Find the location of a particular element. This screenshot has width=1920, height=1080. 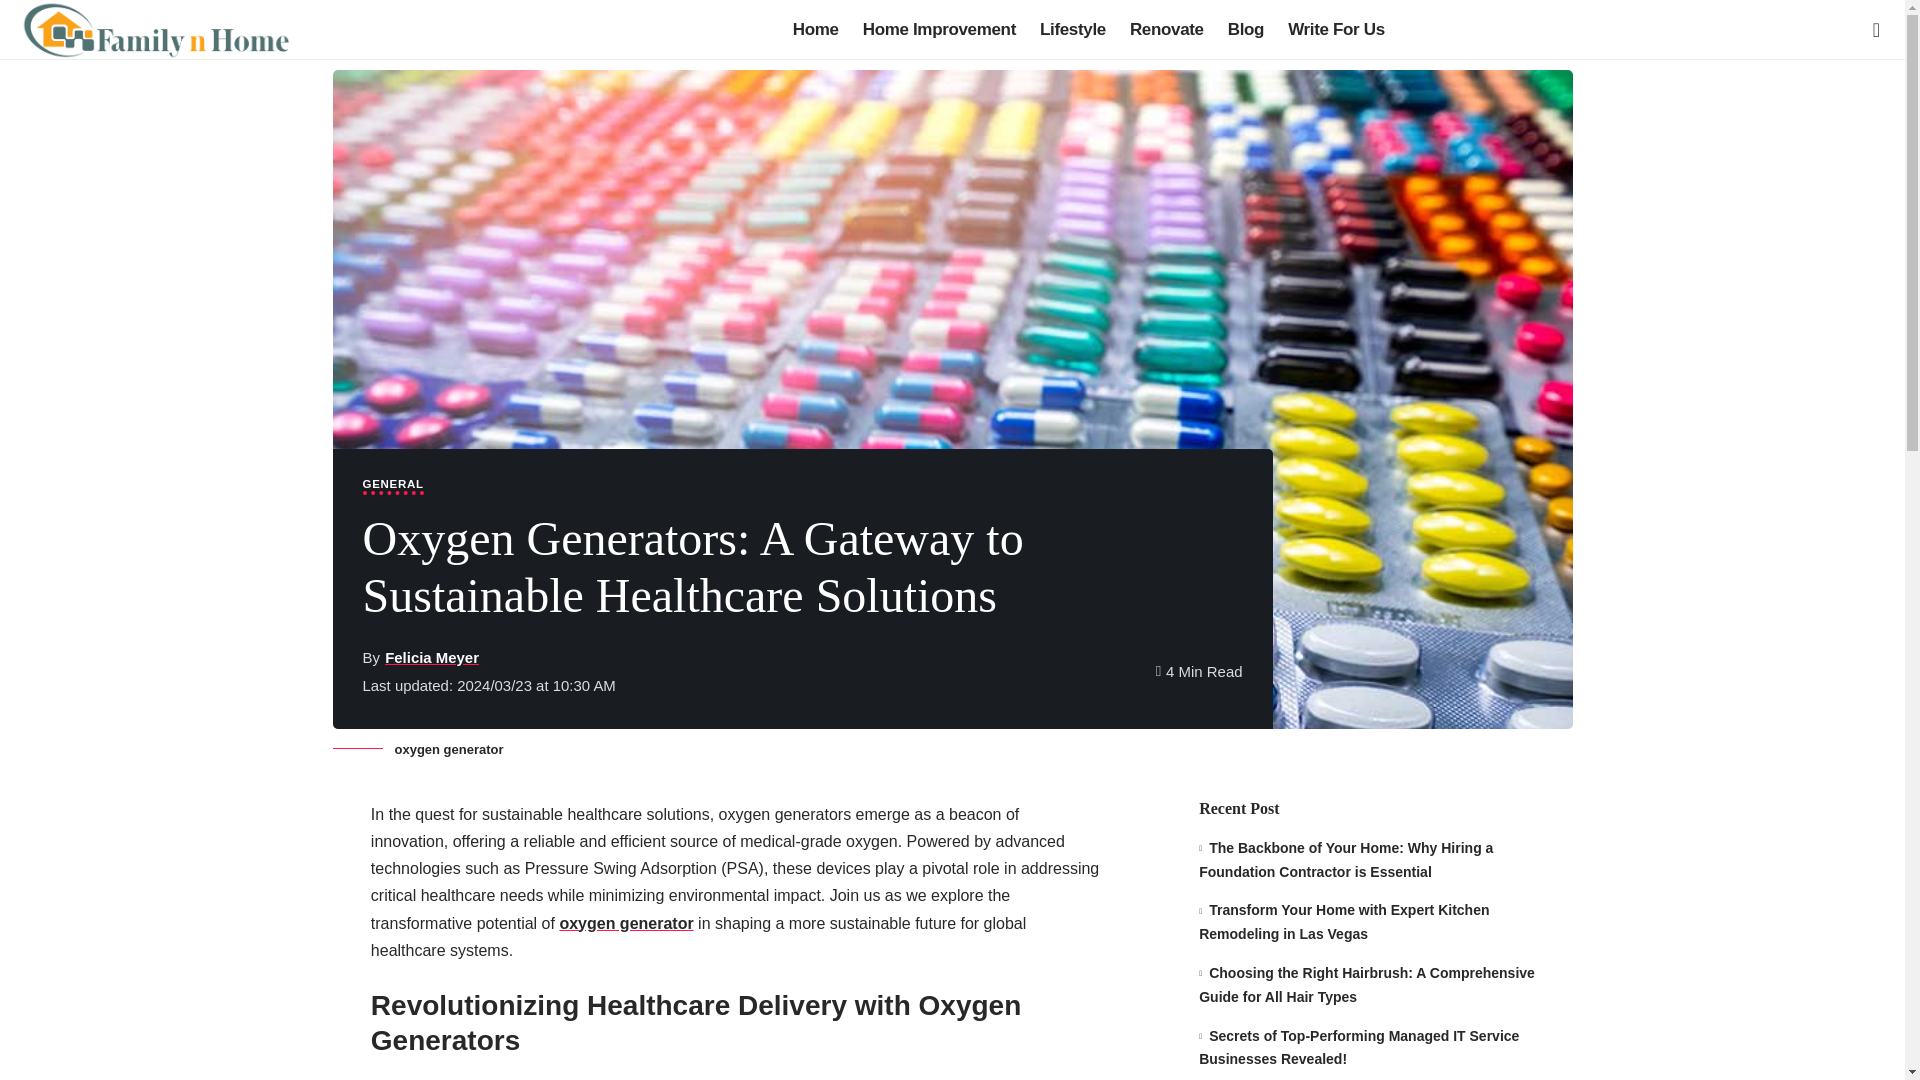

Blog is located at coordinates (1246, 30).